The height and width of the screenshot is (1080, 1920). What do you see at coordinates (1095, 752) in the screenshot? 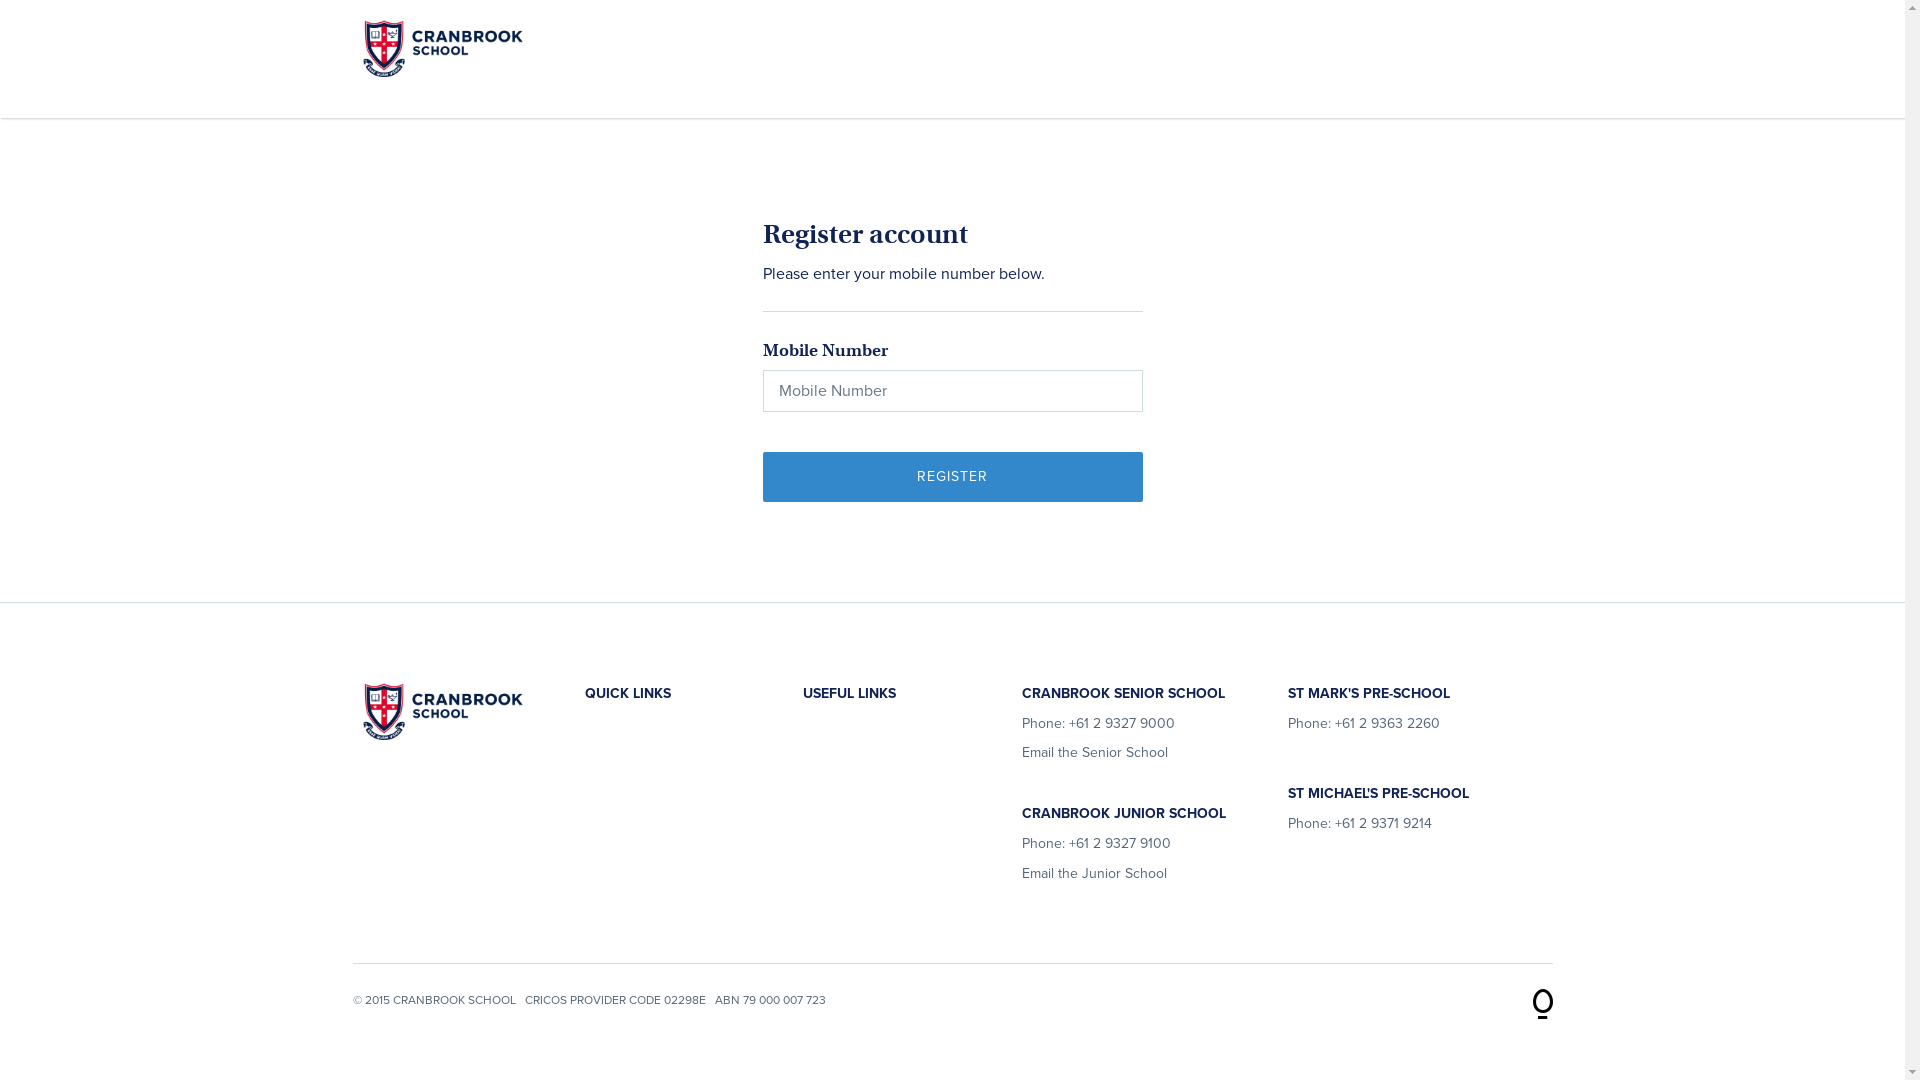
I see `Email the Senior School` at bounding box center [1095, 752].